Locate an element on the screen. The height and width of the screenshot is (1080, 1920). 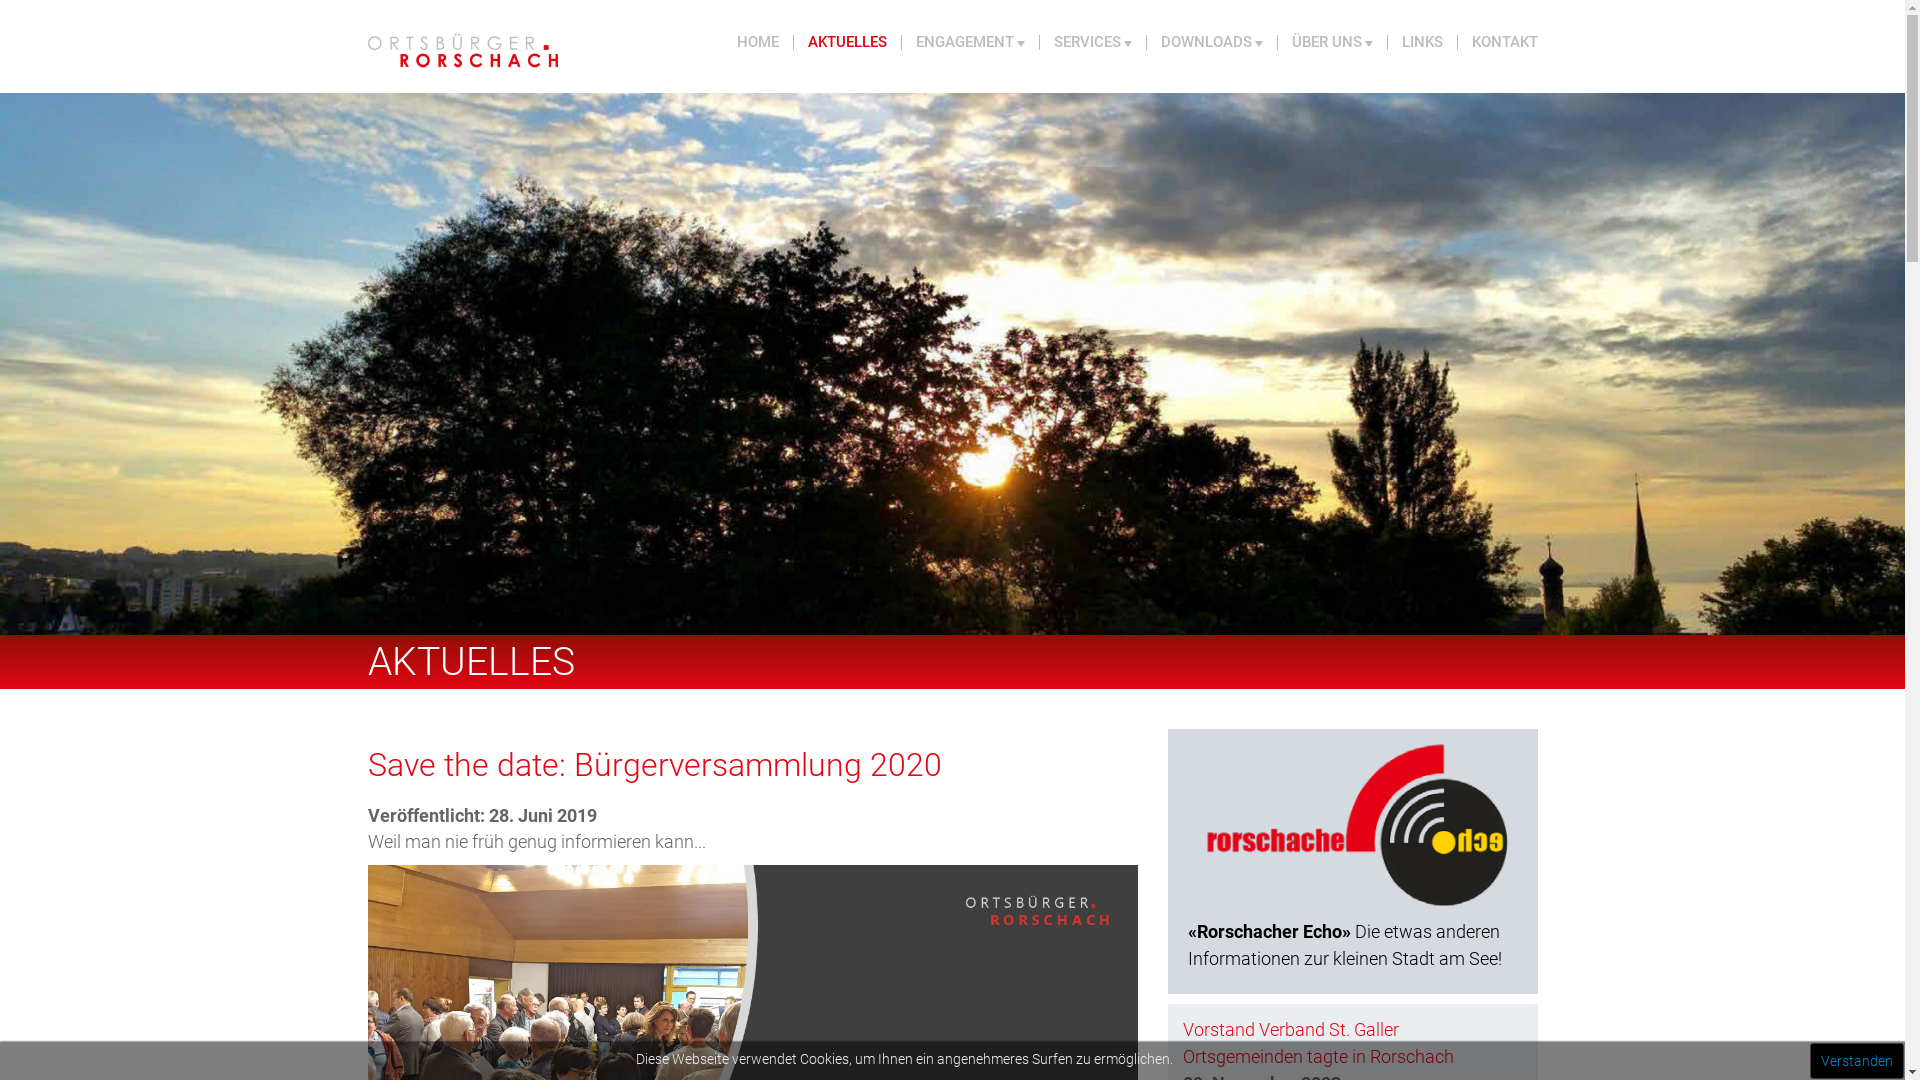
SERVICES is located at coordinates (1094, 42).